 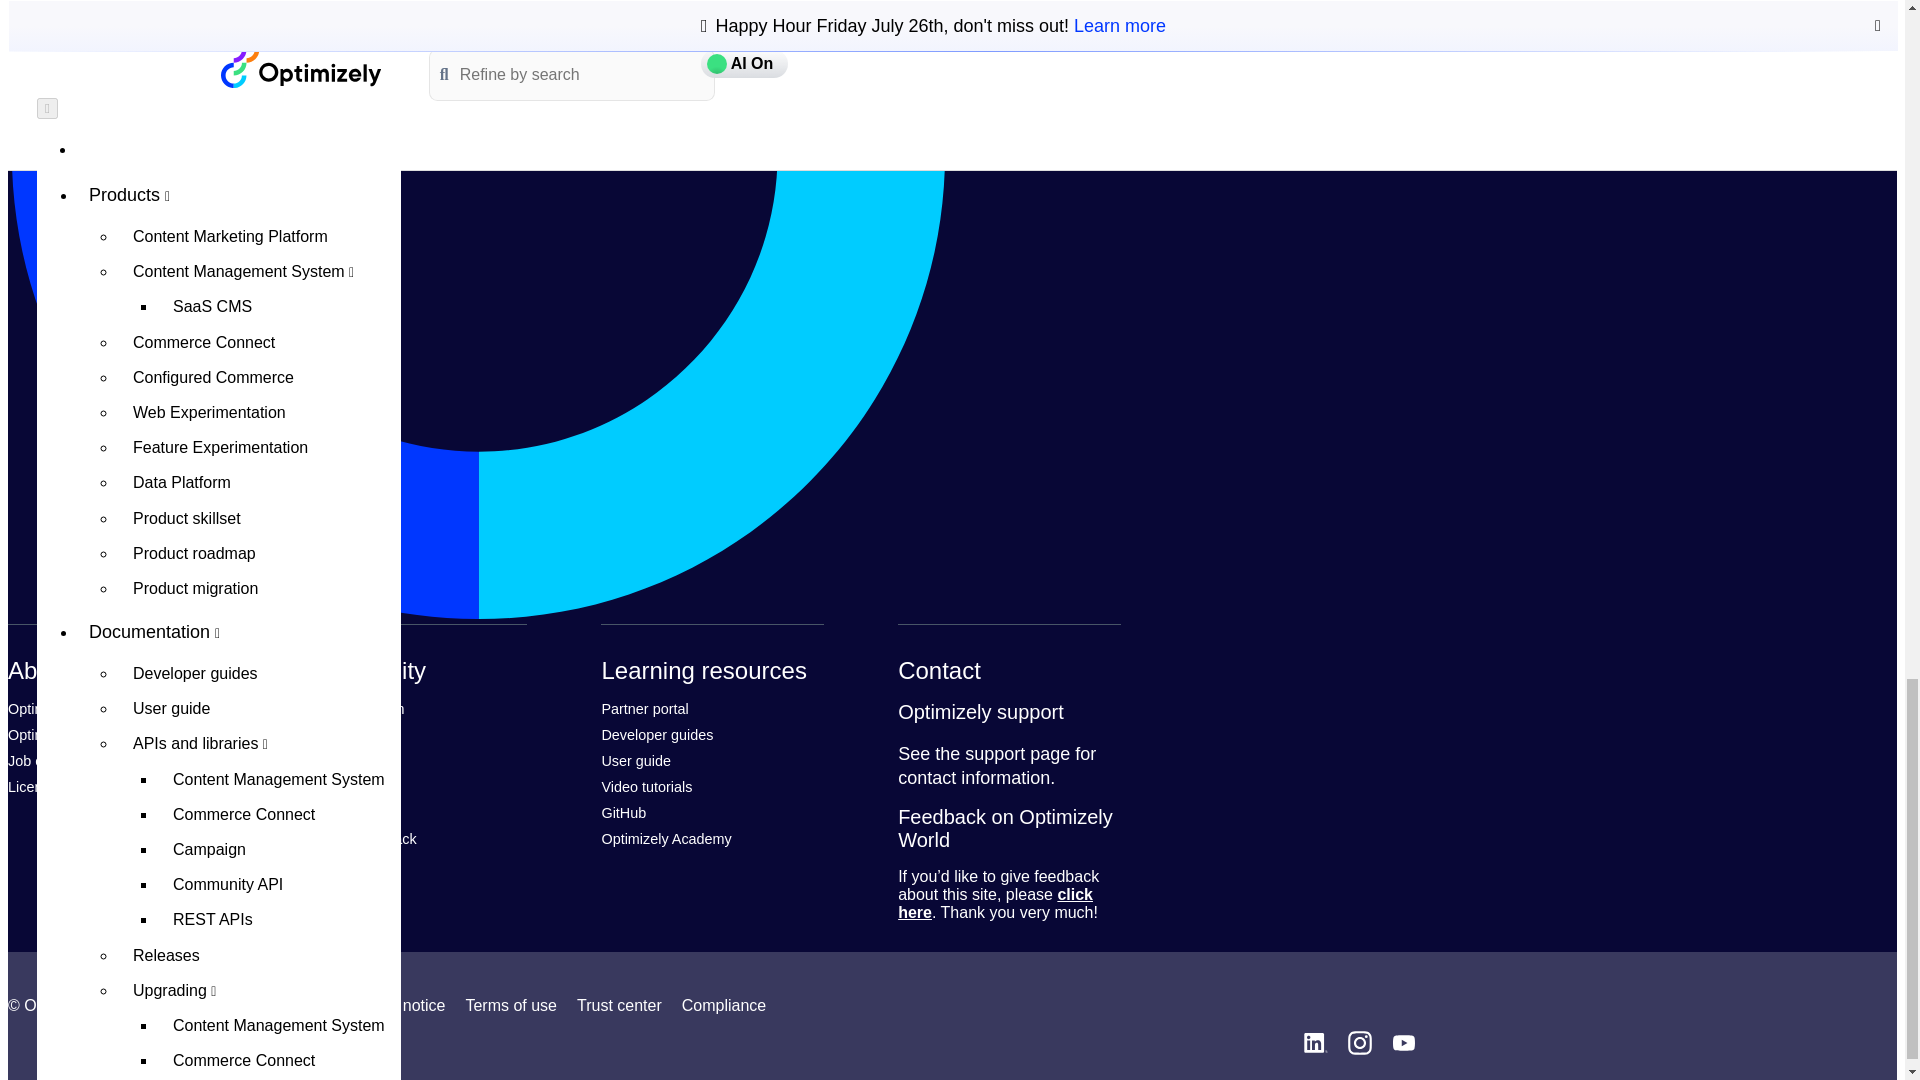 I want to click on Forums, so click(x=329, y=760).